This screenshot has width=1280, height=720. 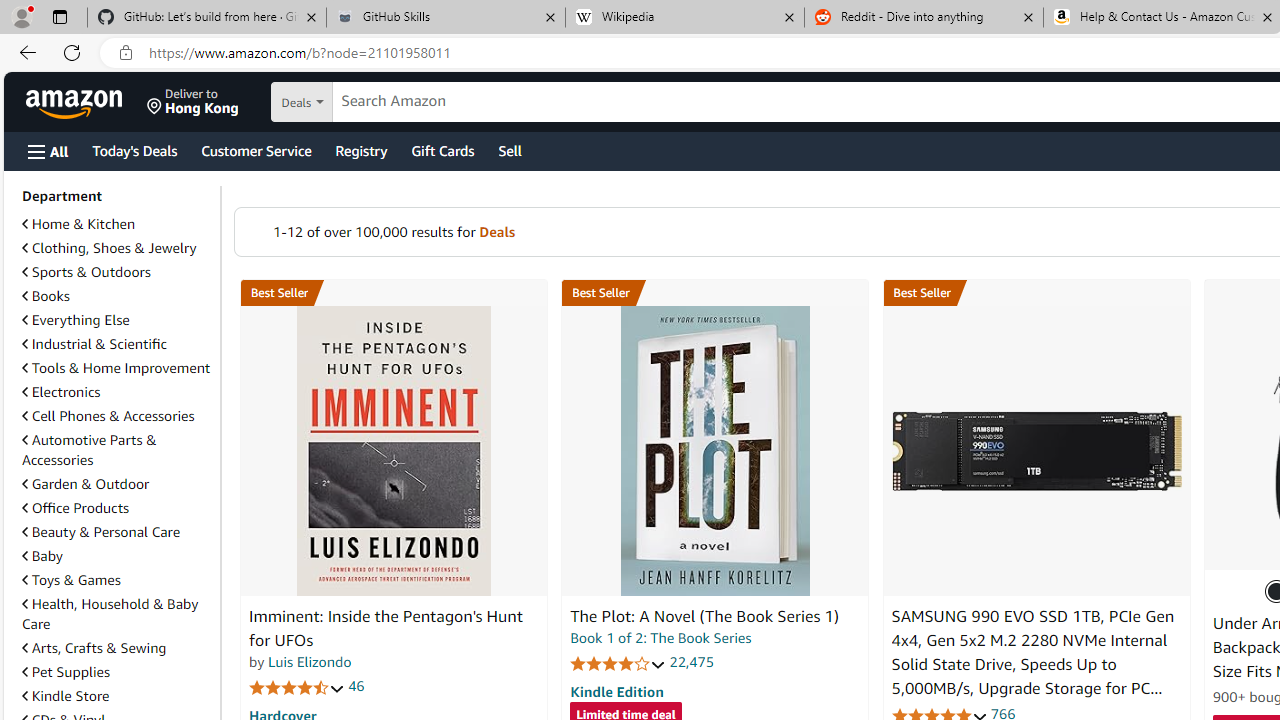 I want to click on Search in, so click(x=371, y=102).